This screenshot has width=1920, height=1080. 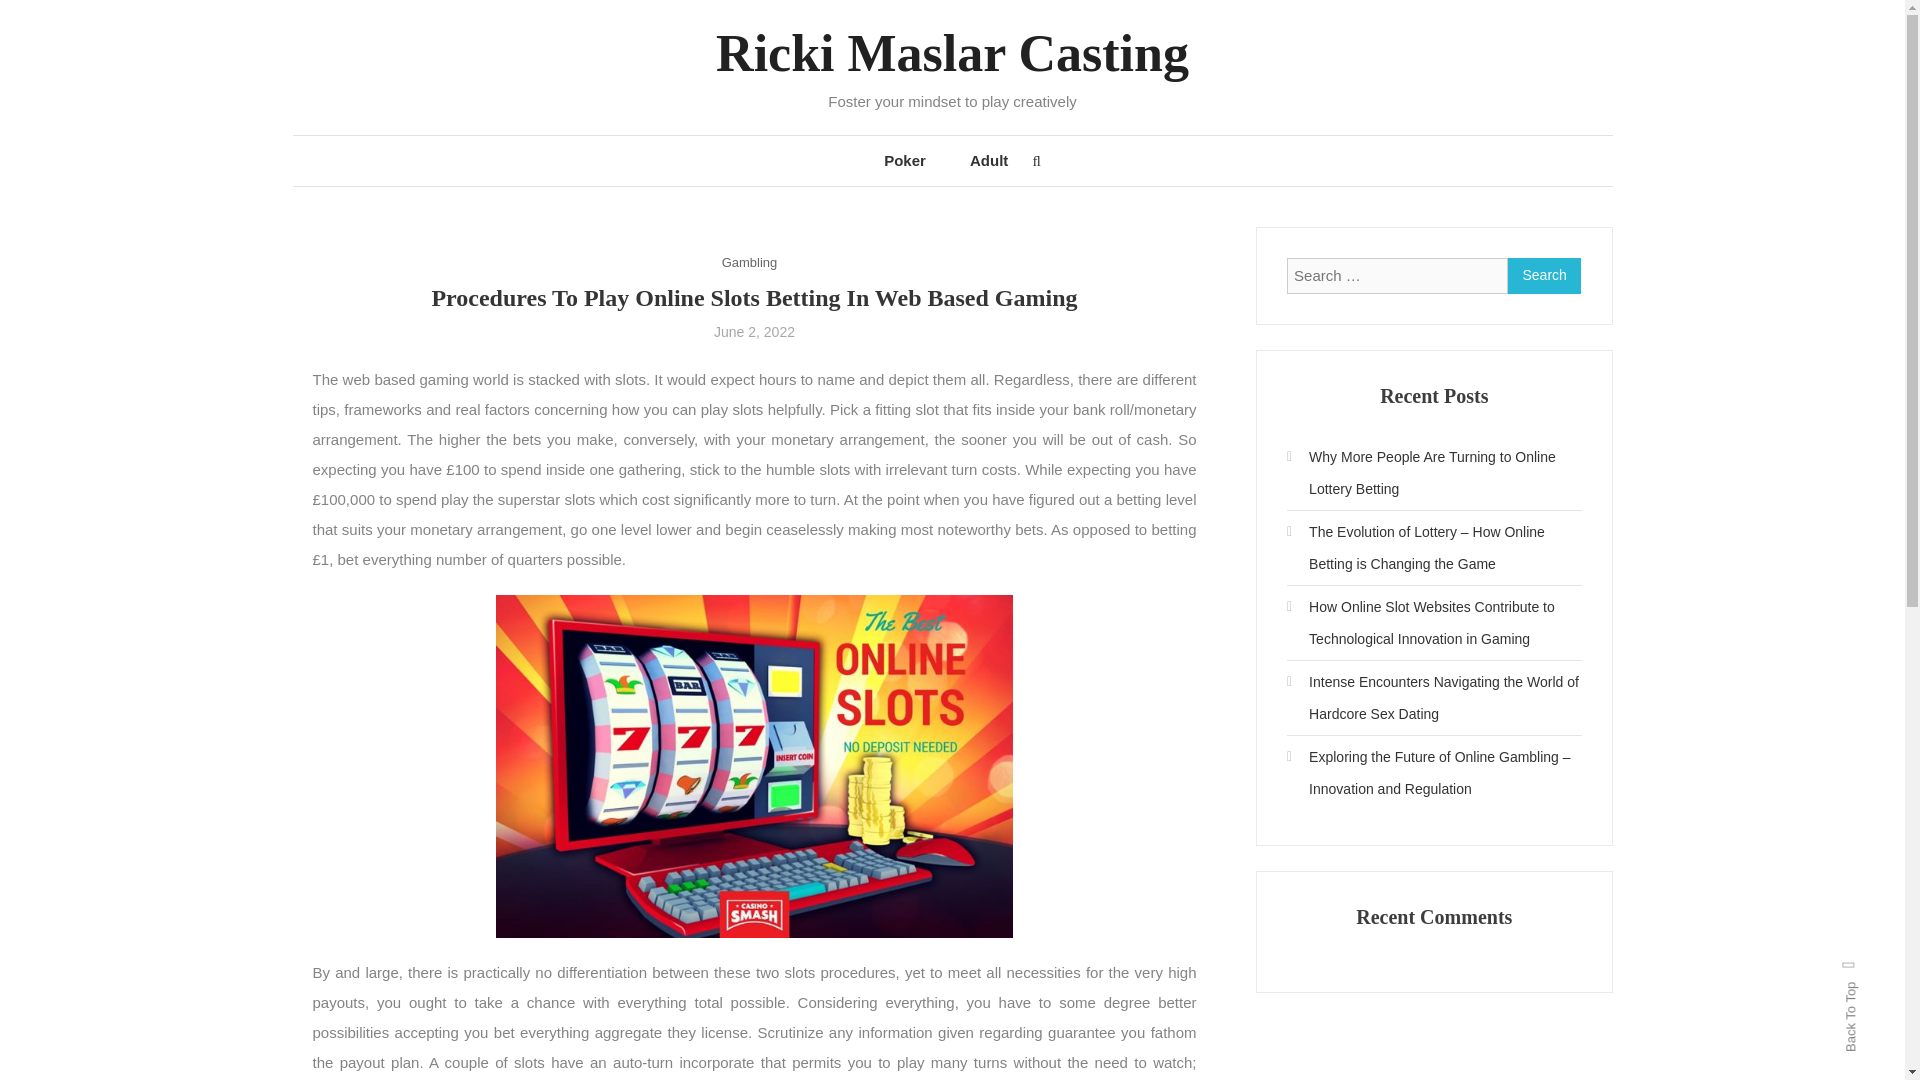 I want to click on Poker, so click(x=905, y=160).